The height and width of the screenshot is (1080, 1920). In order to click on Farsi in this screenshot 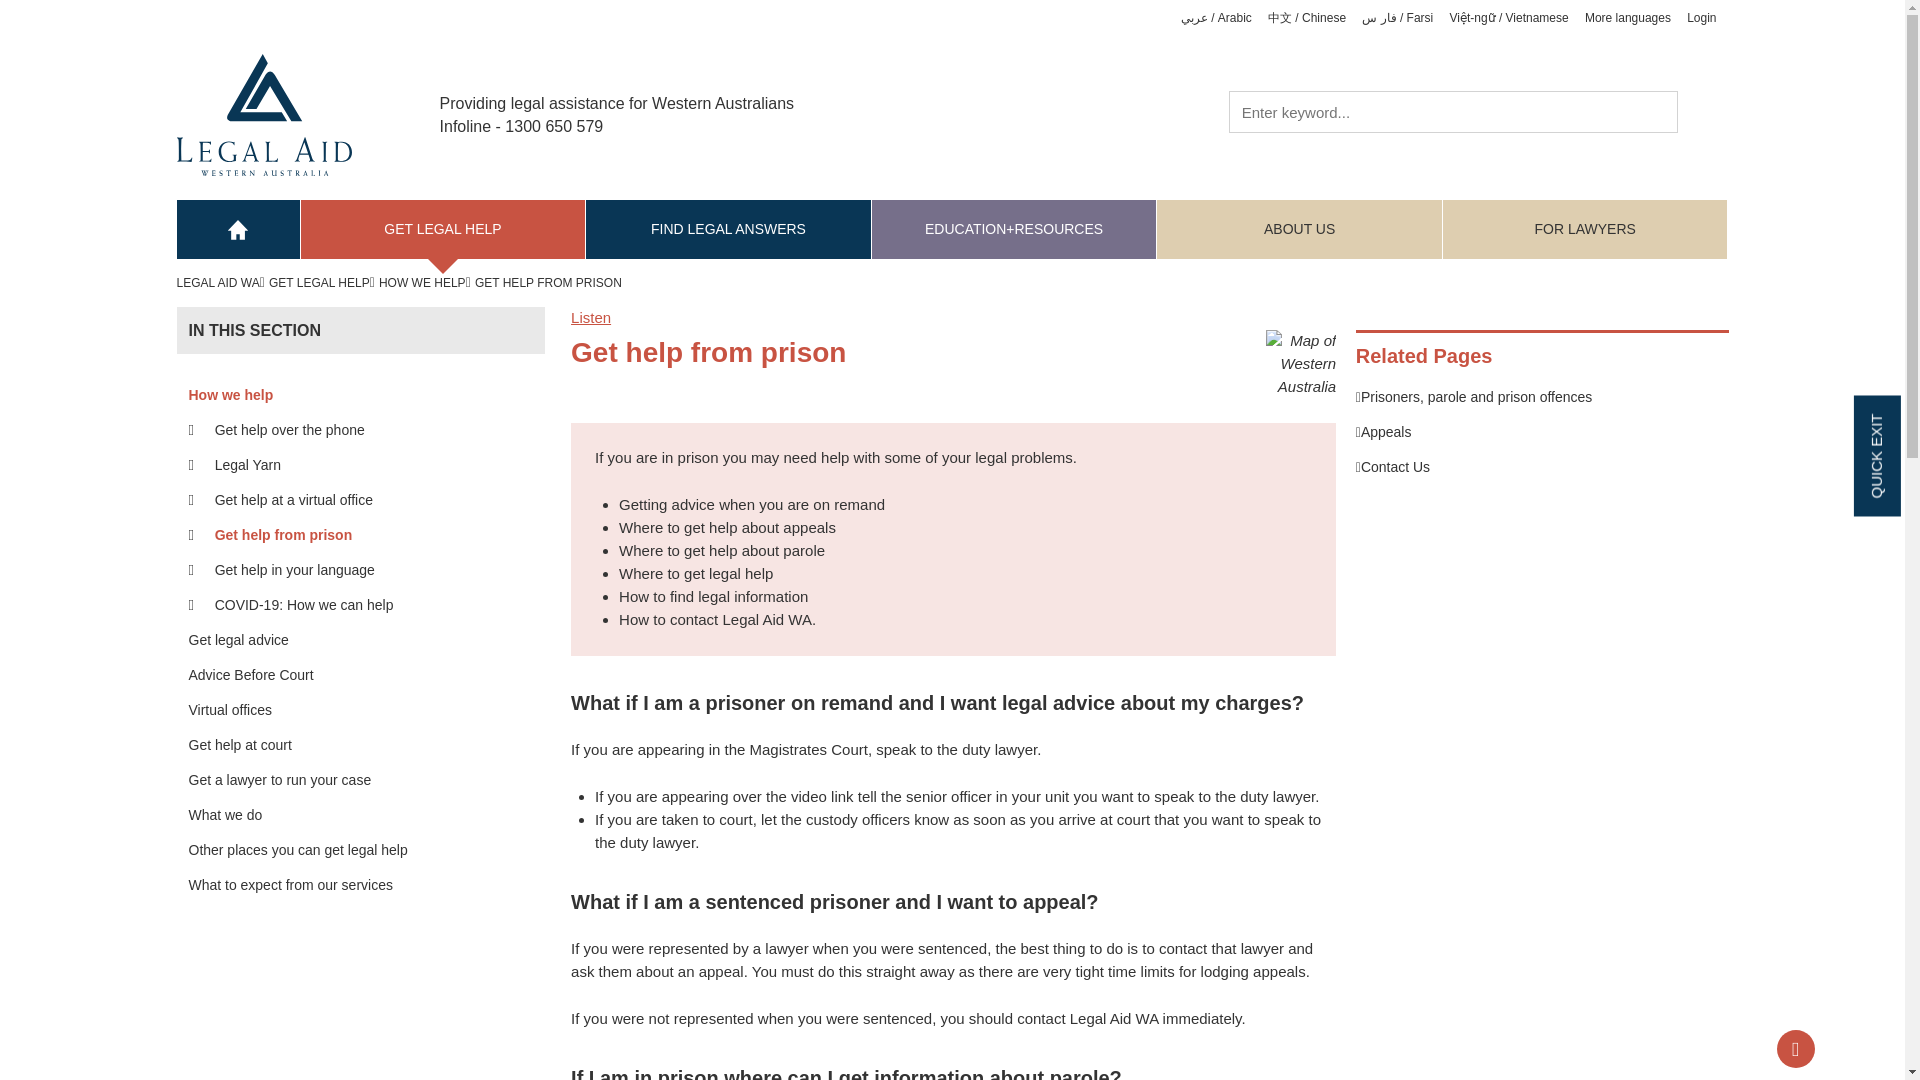, I will do `click(1396, 17)`.